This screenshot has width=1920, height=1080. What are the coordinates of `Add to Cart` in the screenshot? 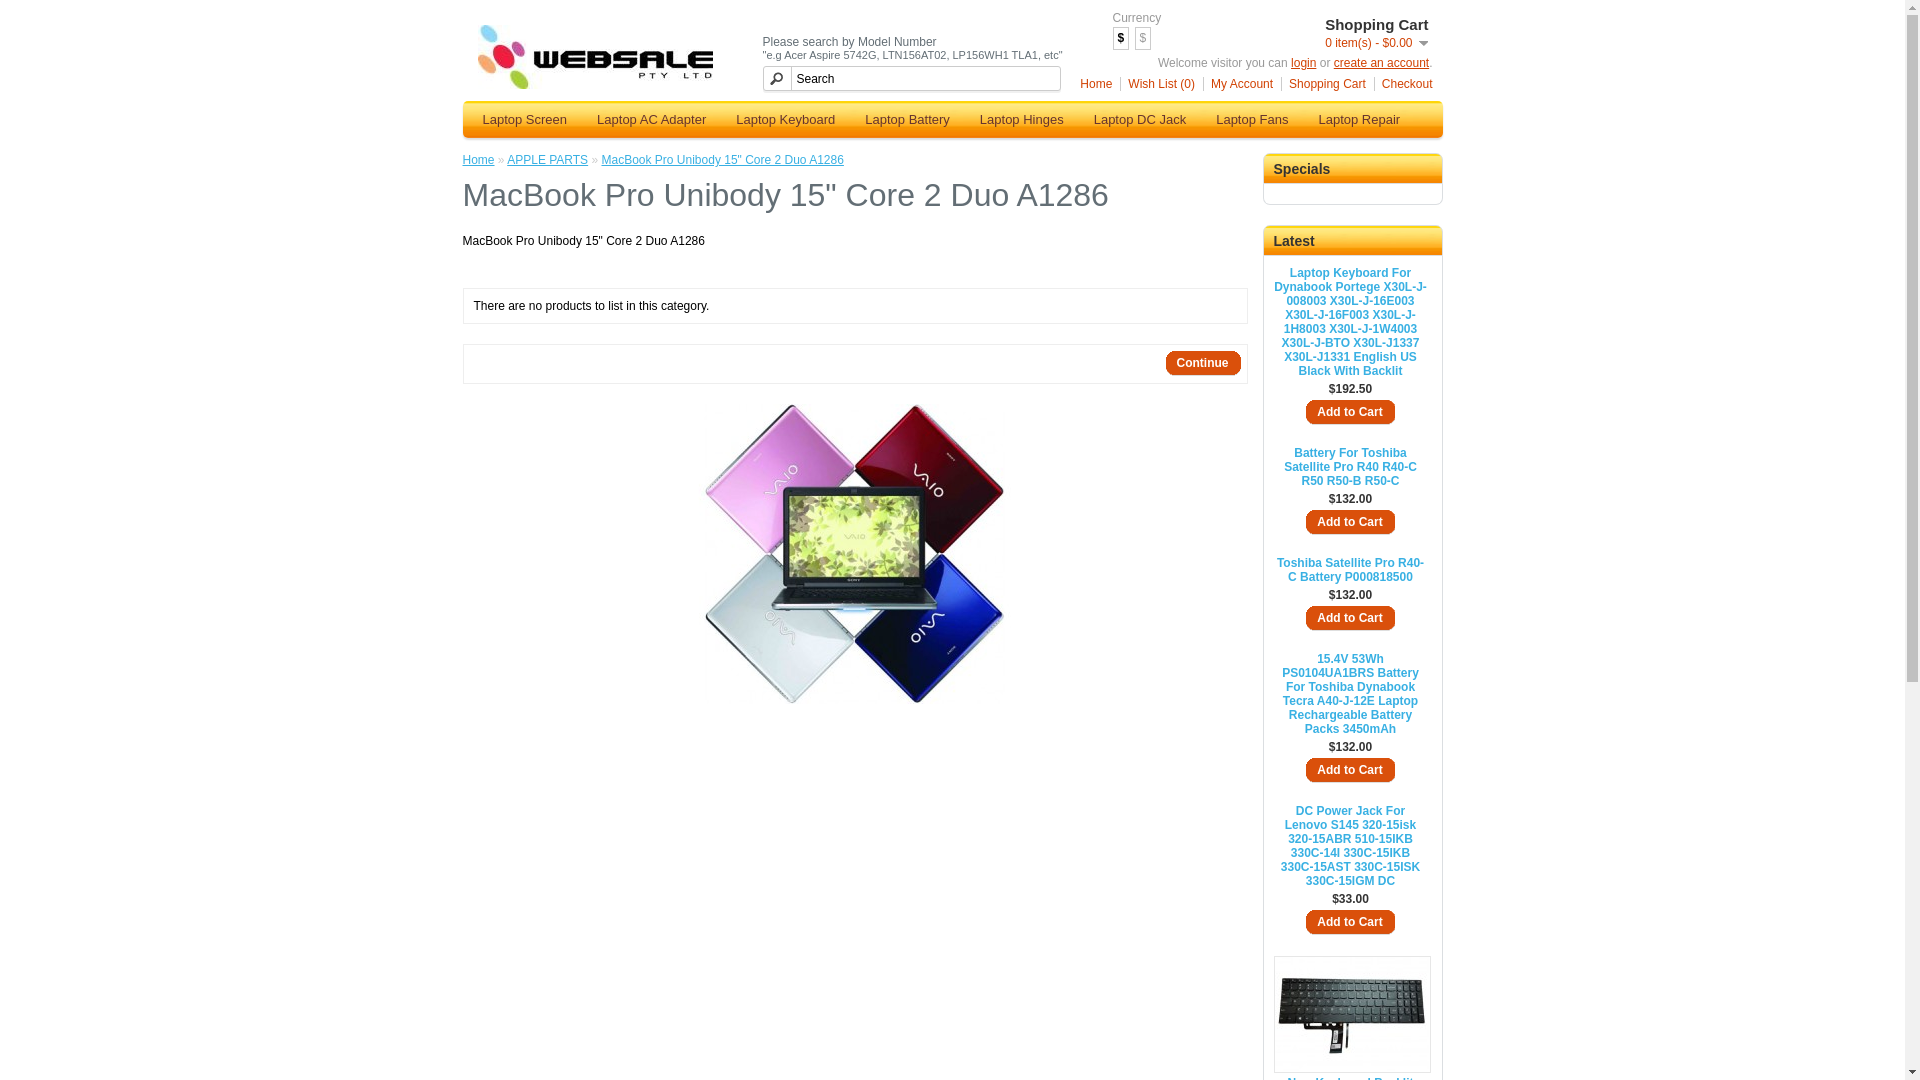 It's located at (1350, 619).